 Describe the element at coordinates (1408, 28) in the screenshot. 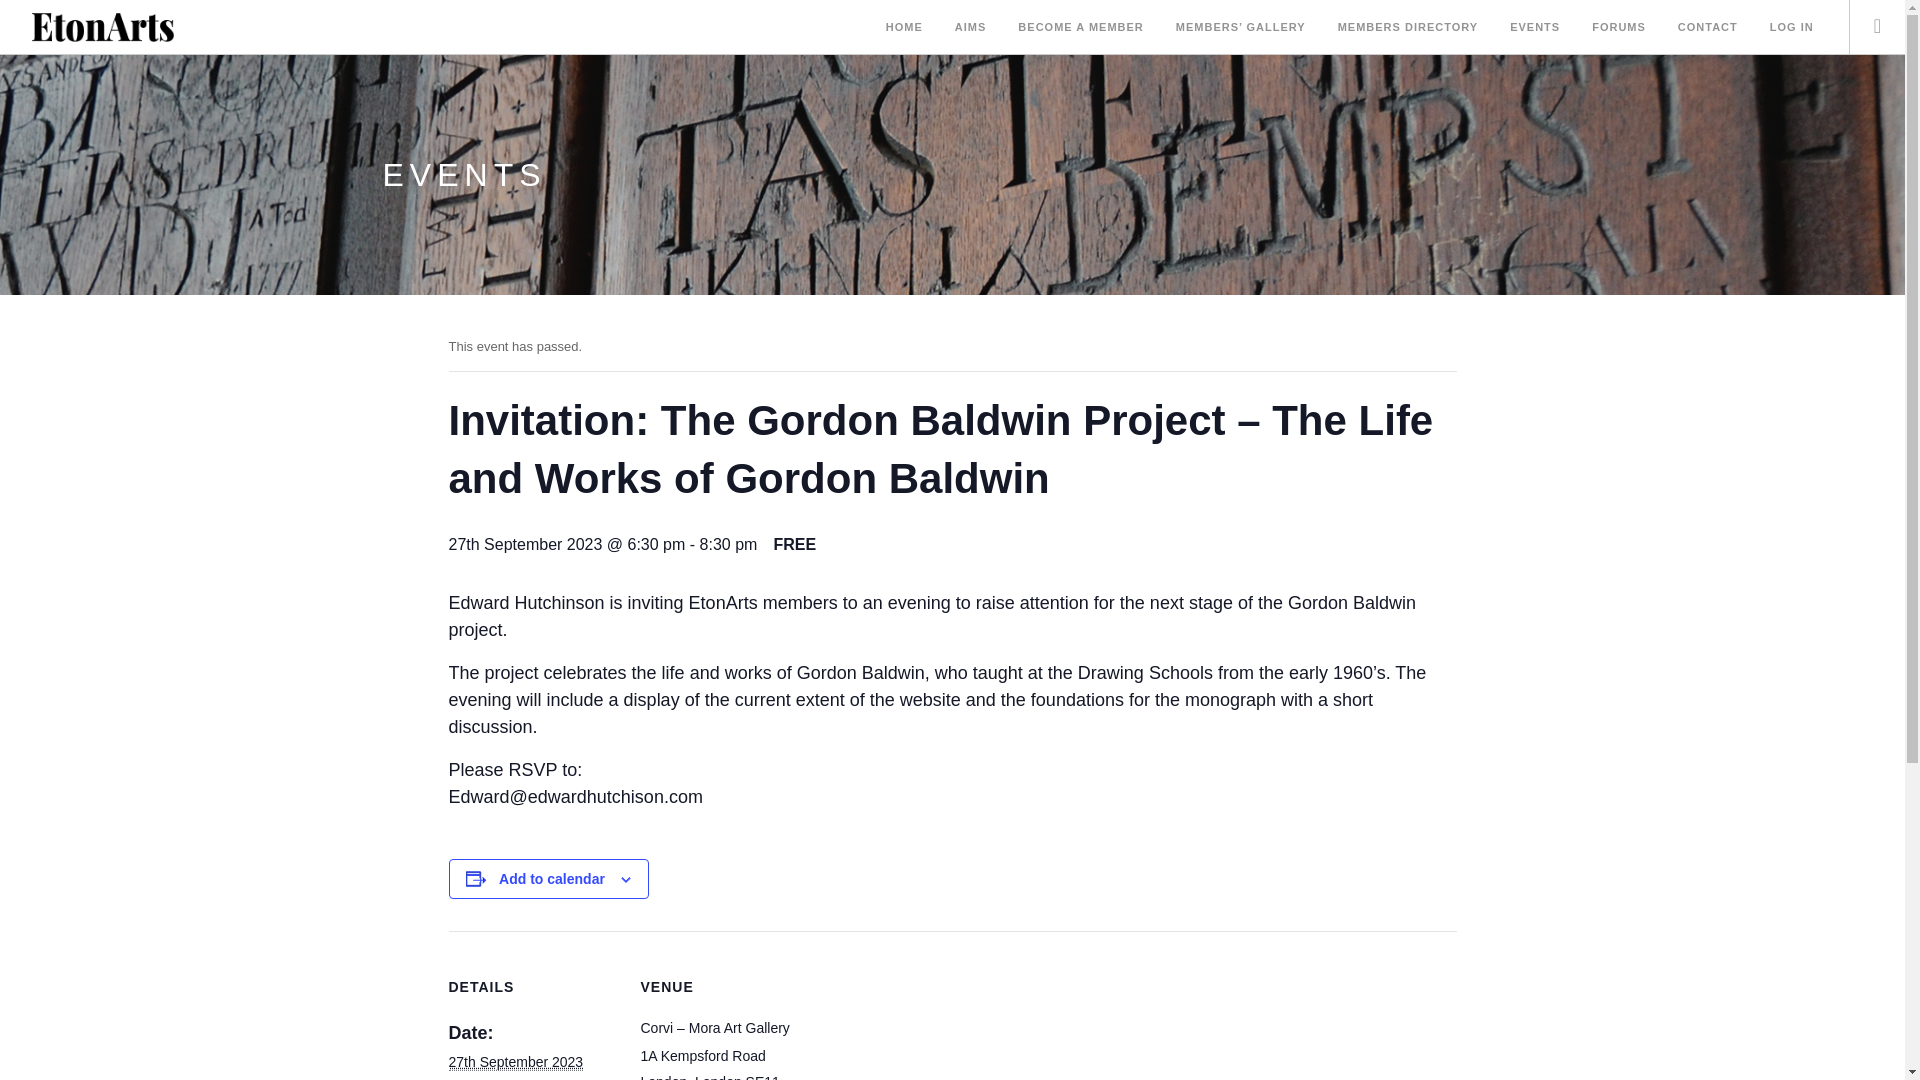

I see `MEMBERS DIRECTORY` at that location.